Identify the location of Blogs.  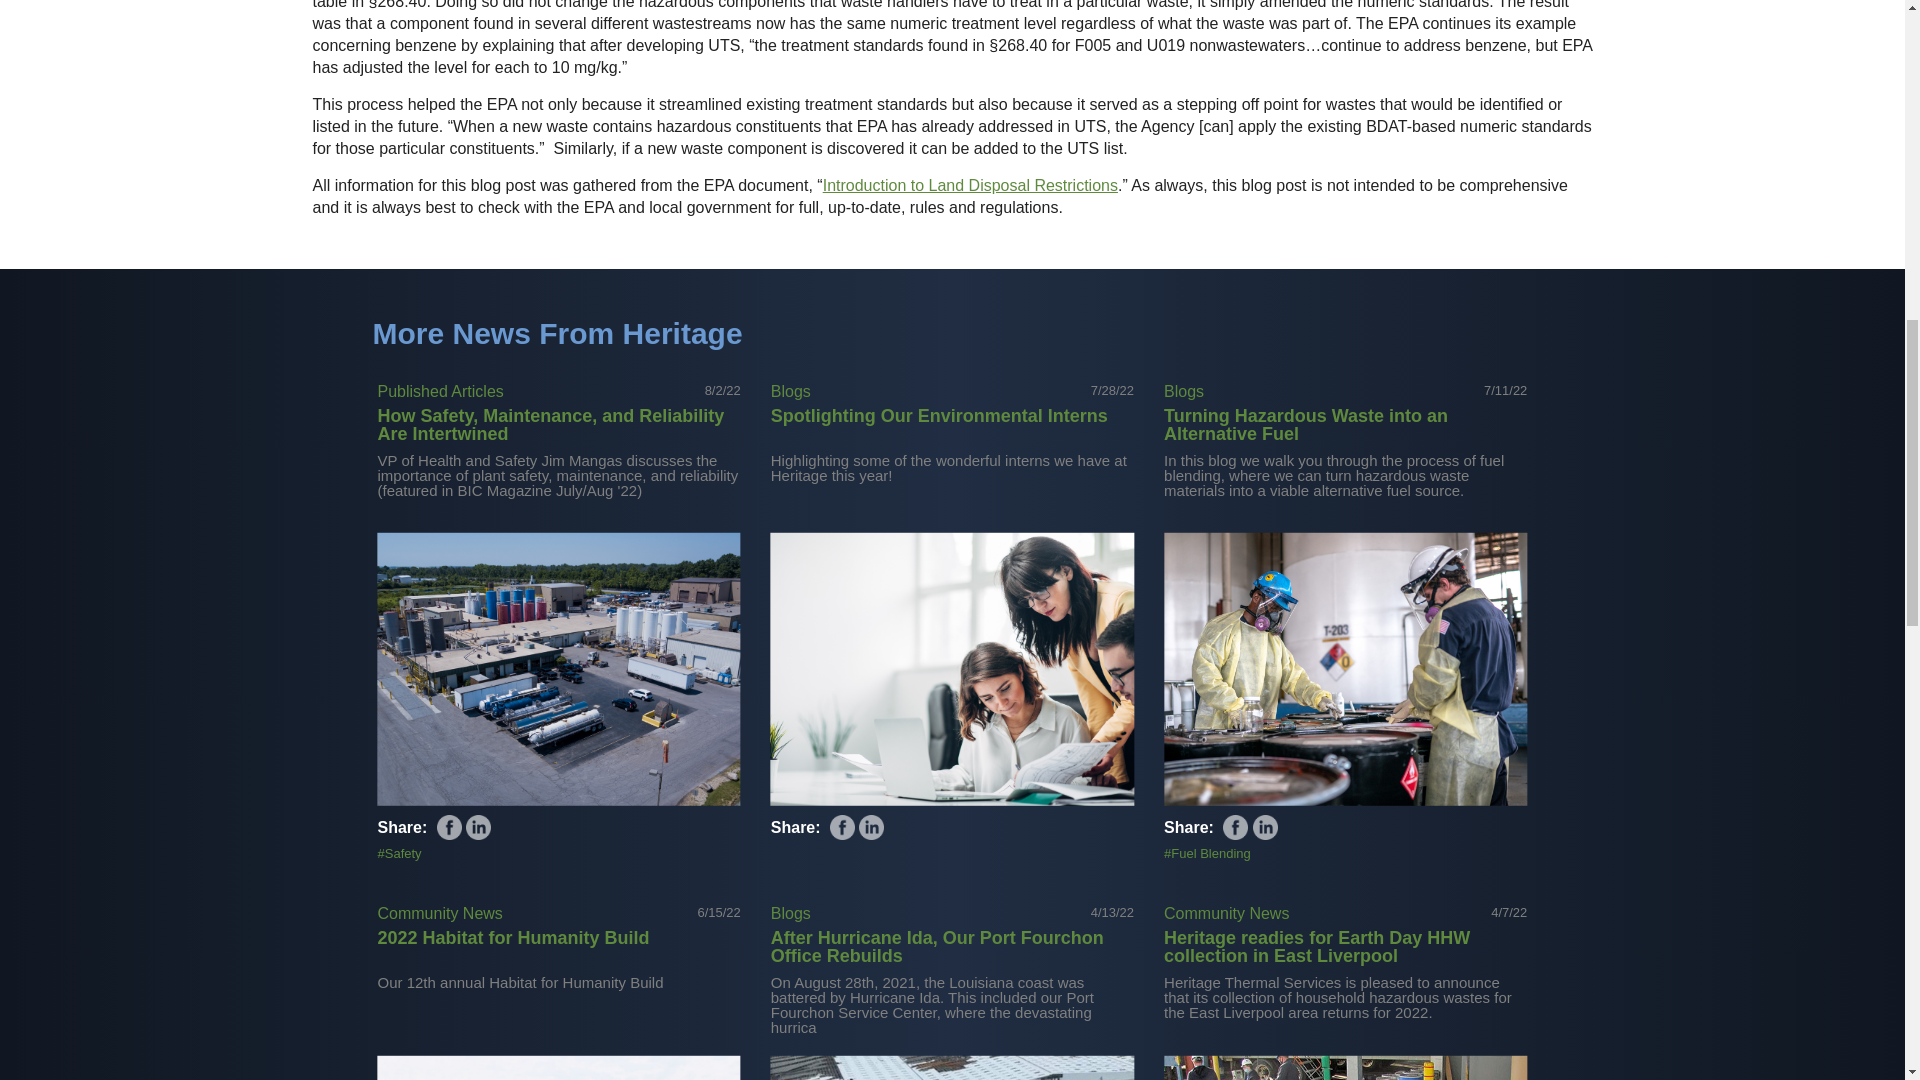
(790, 391).